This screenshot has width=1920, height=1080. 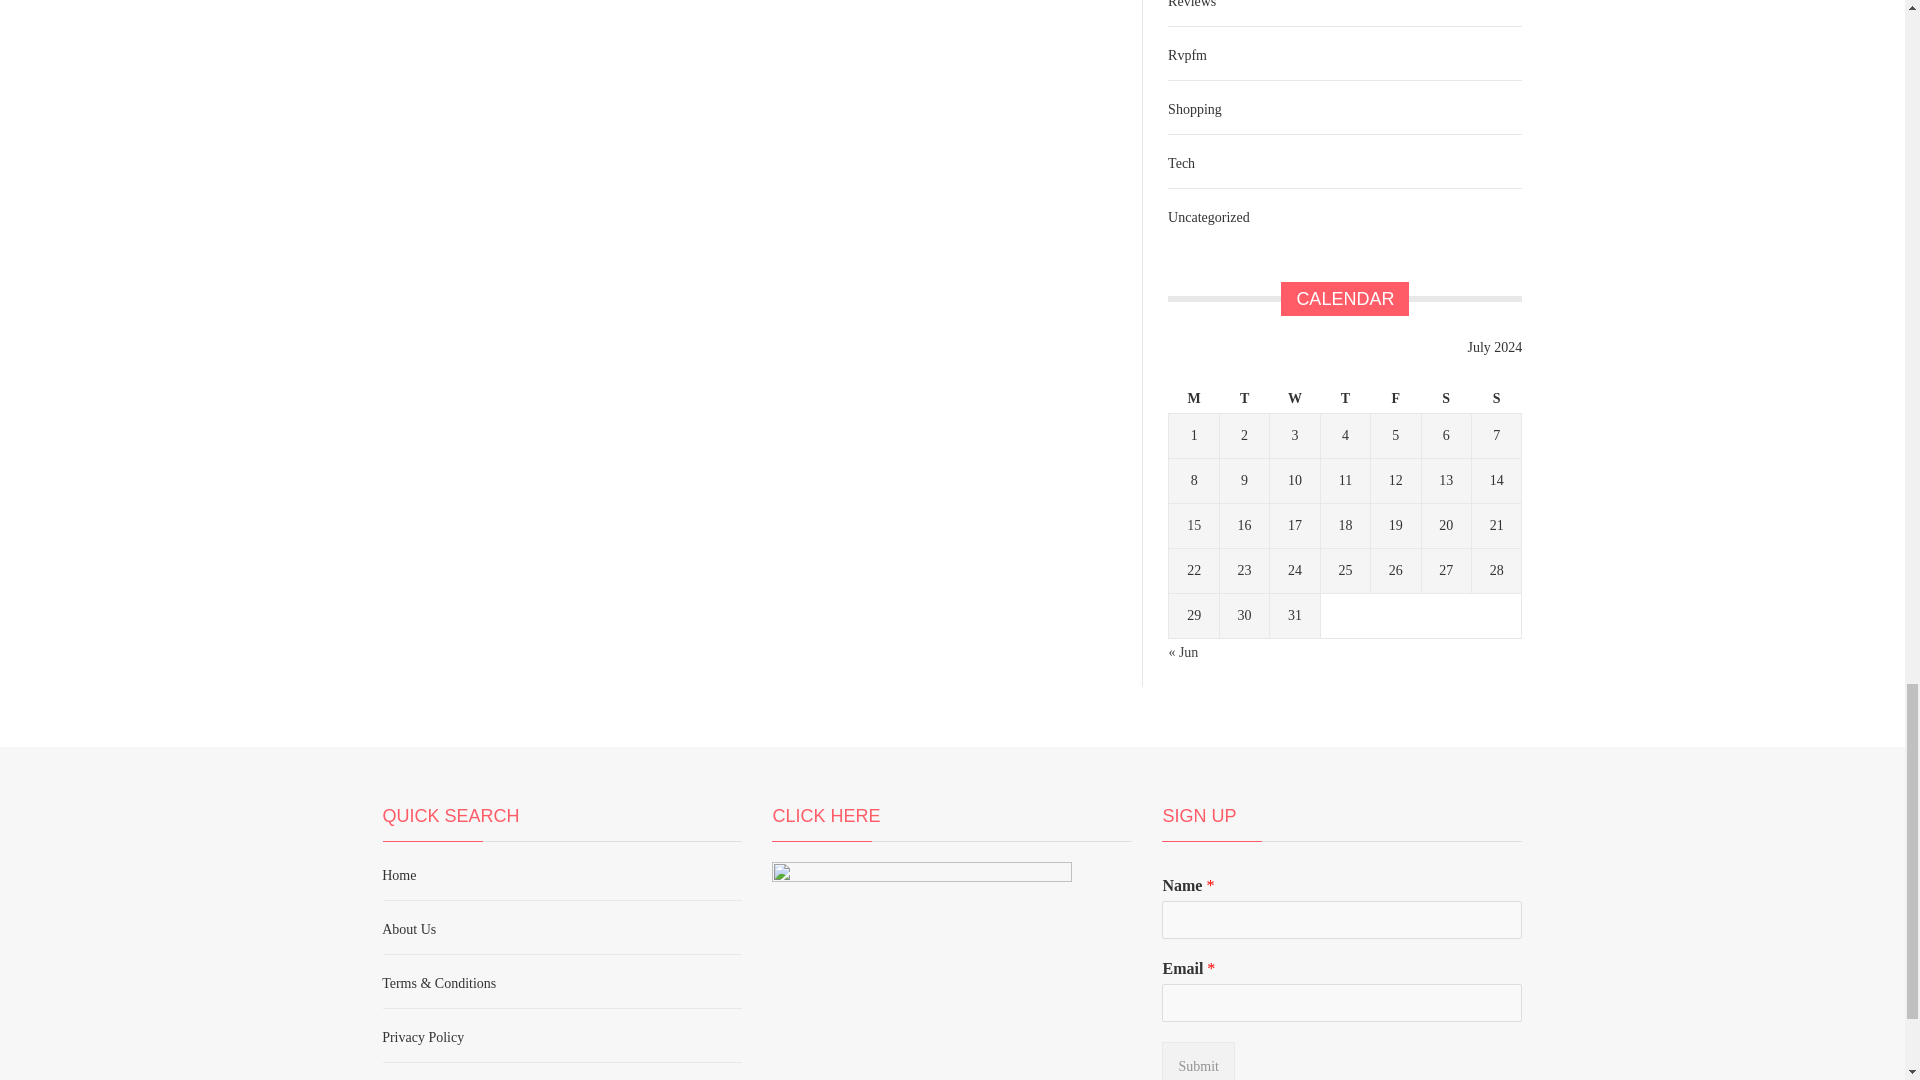 I want to click on Wednesday, so click(x=1294, y=398).